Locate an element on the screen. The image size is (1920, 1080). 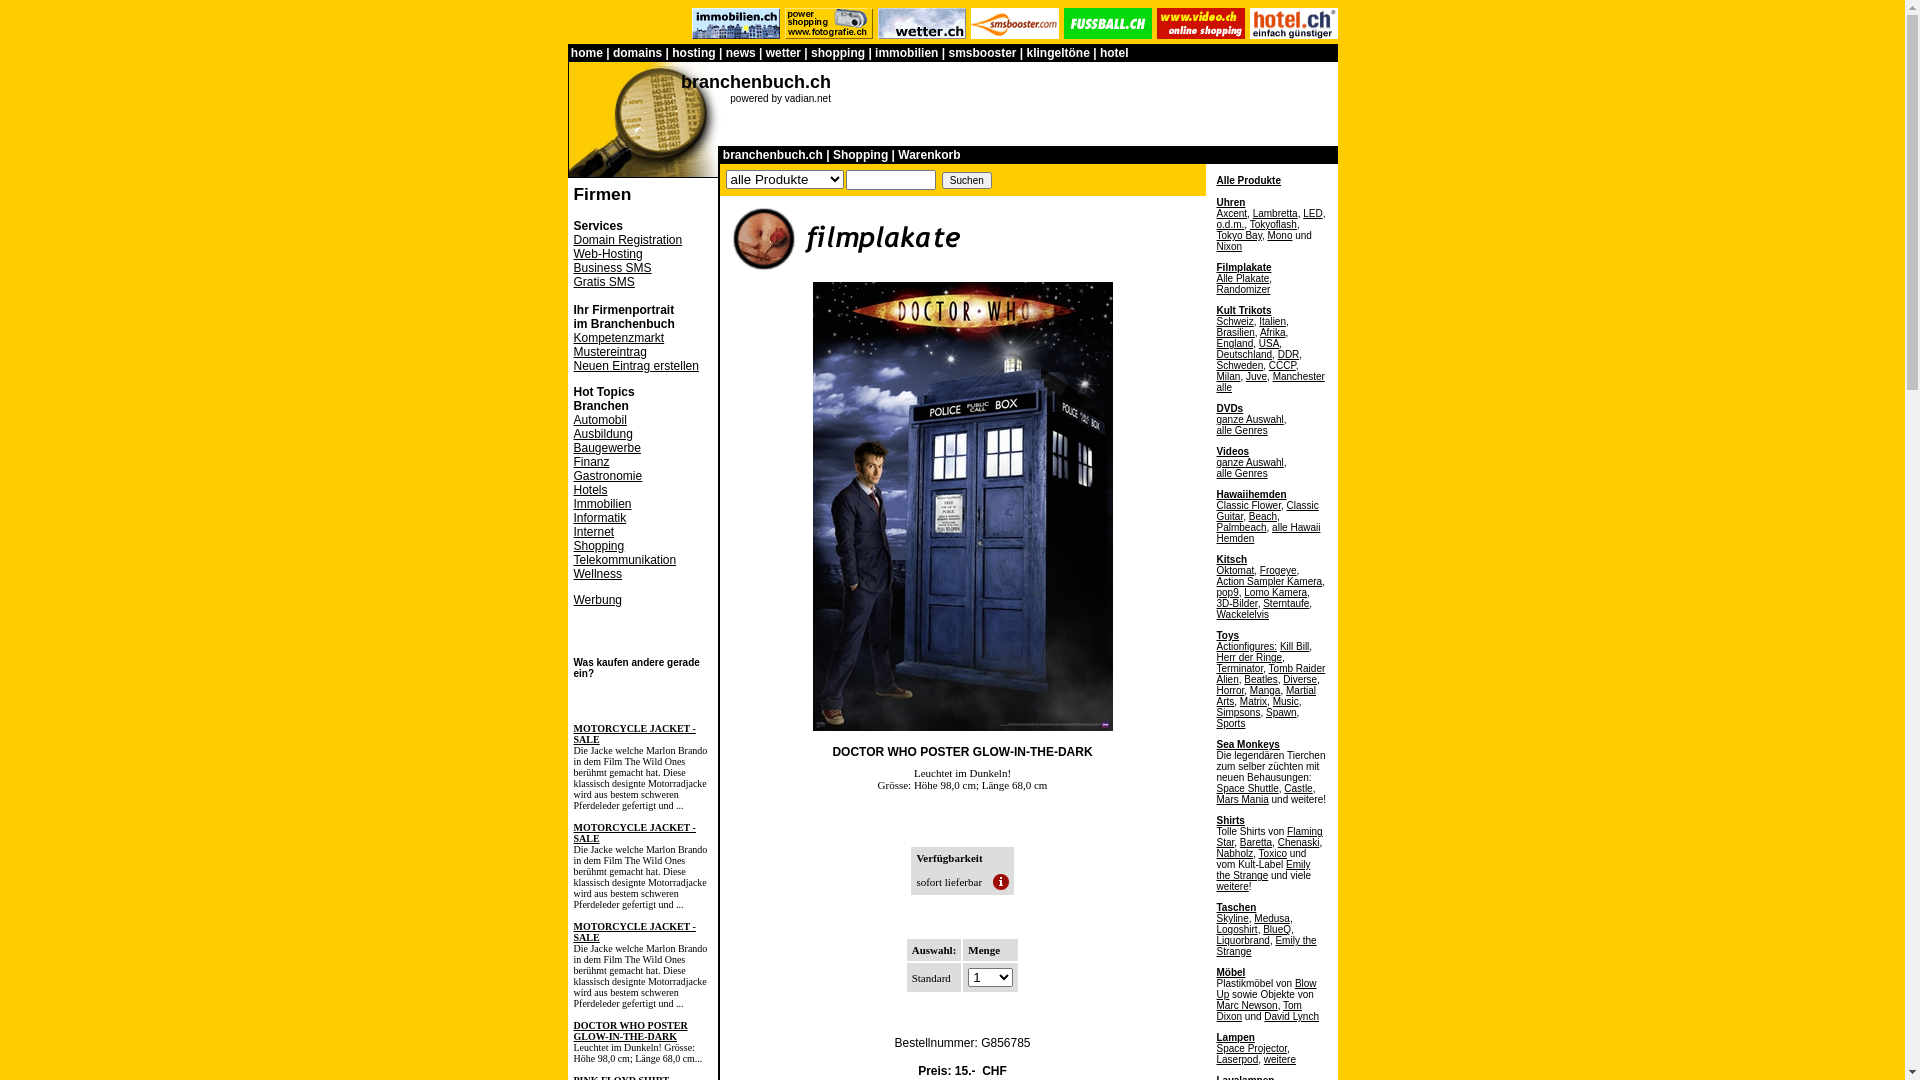
weitere is located at coordinates (1280, 1060).